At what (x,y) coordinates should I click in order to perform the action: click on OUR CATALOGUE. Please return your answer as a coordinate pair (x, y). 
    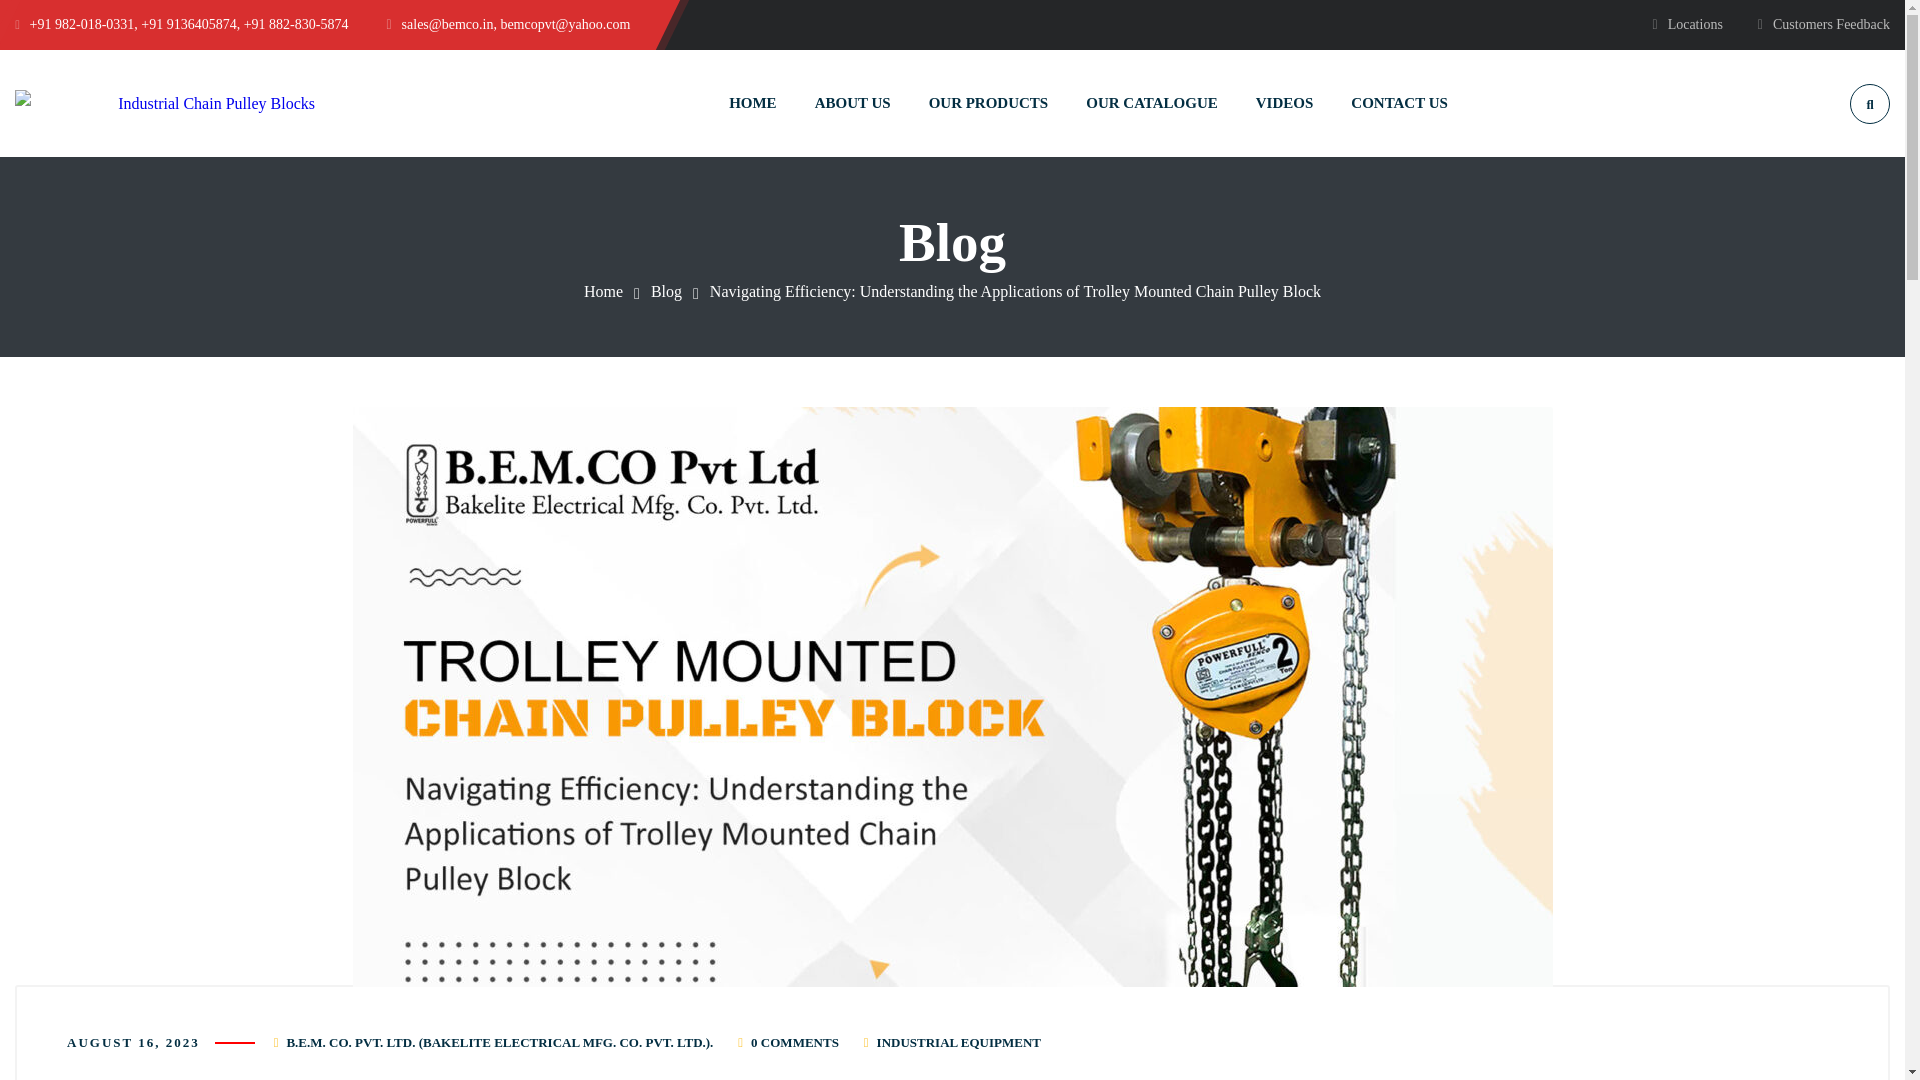
    Looking at the image, I should click on (1152, 102).